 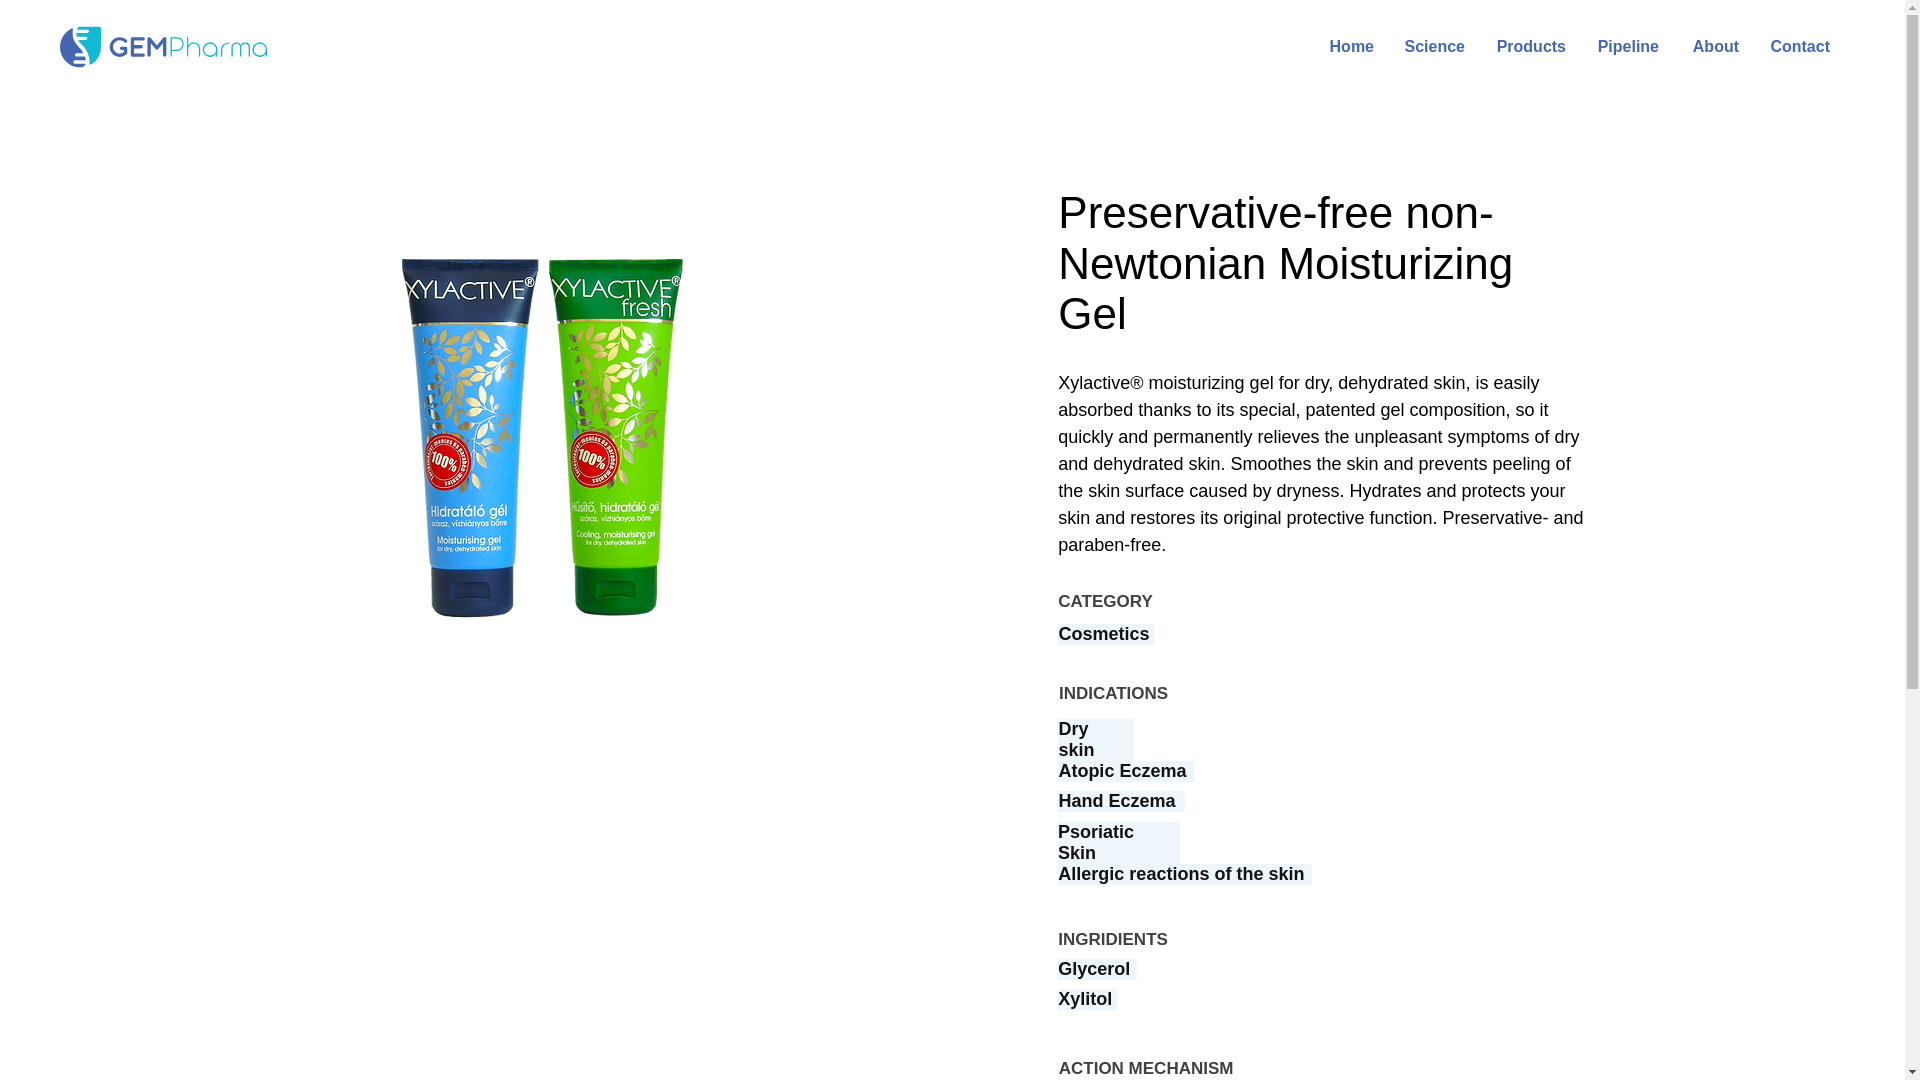 I want to click on Science, so click(x=1434, y=46).